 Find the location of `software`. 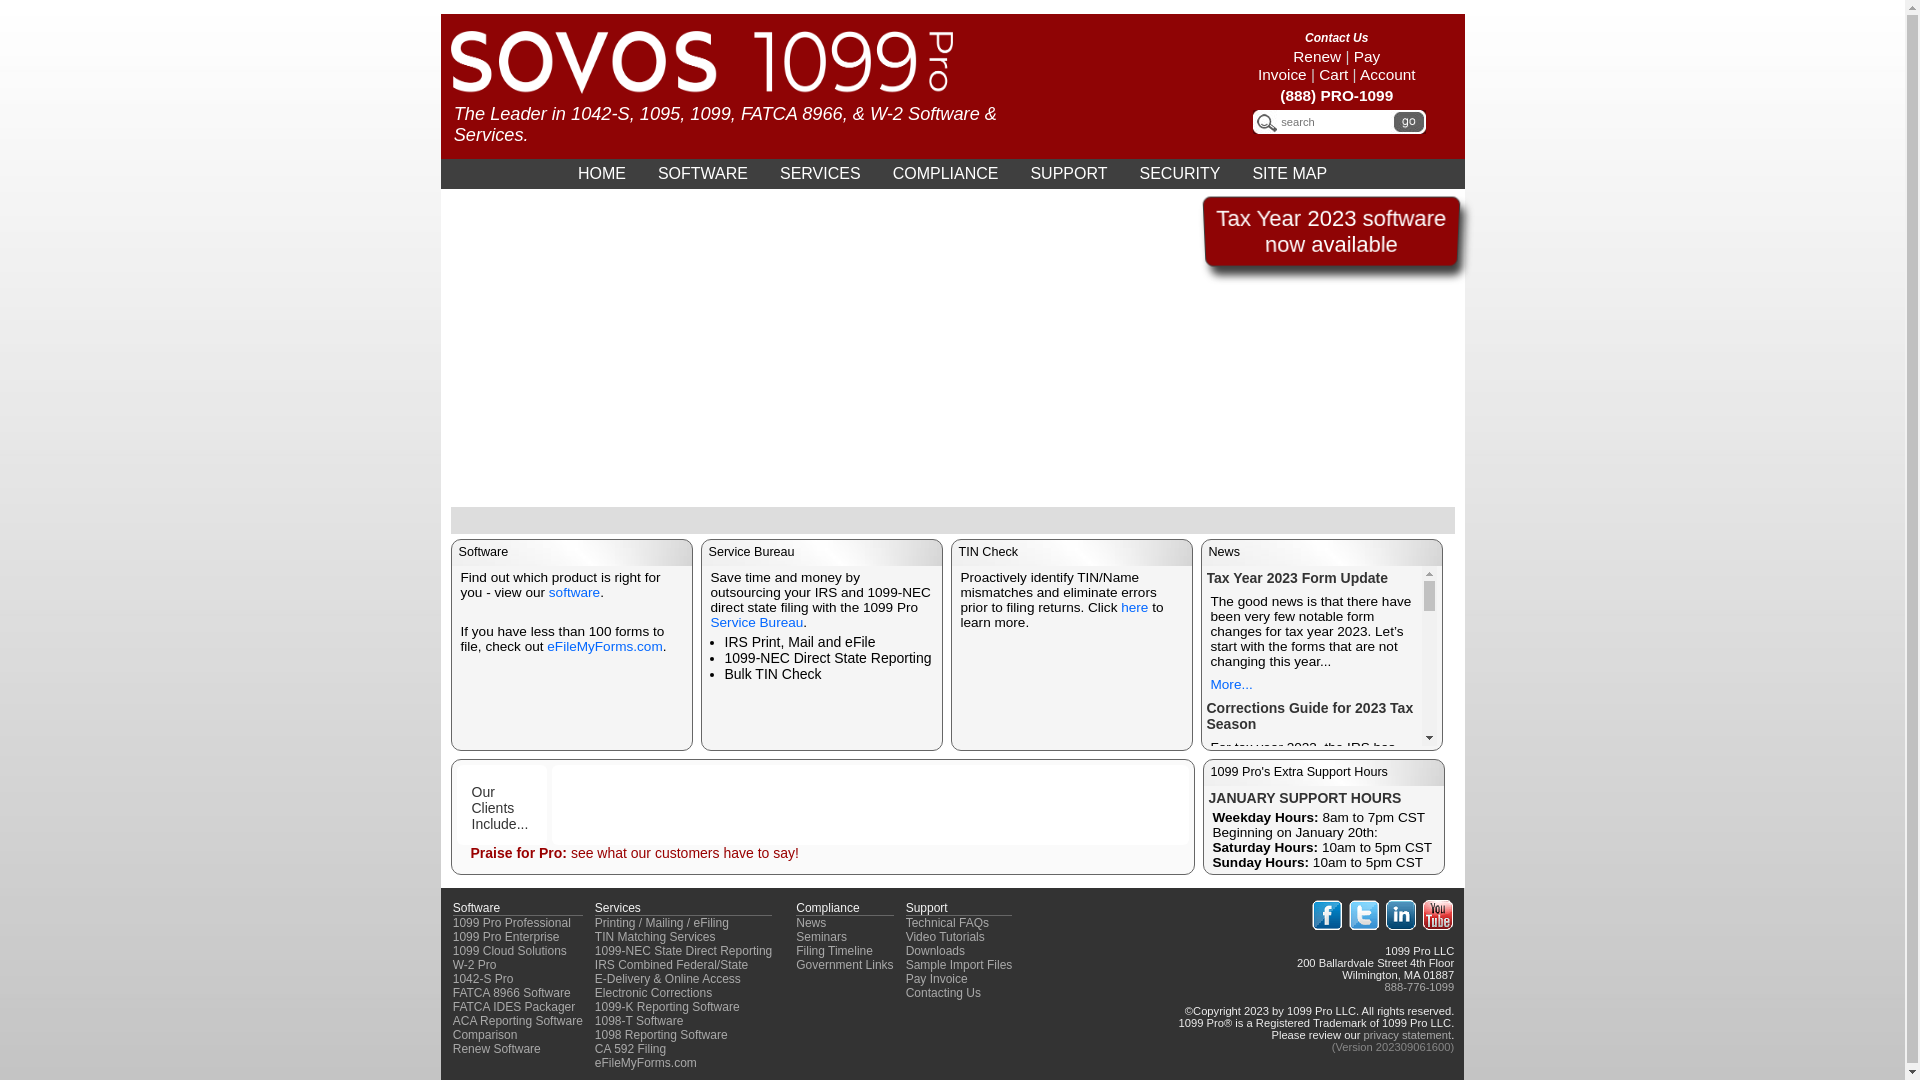

software is located at coordinates (574, 592).